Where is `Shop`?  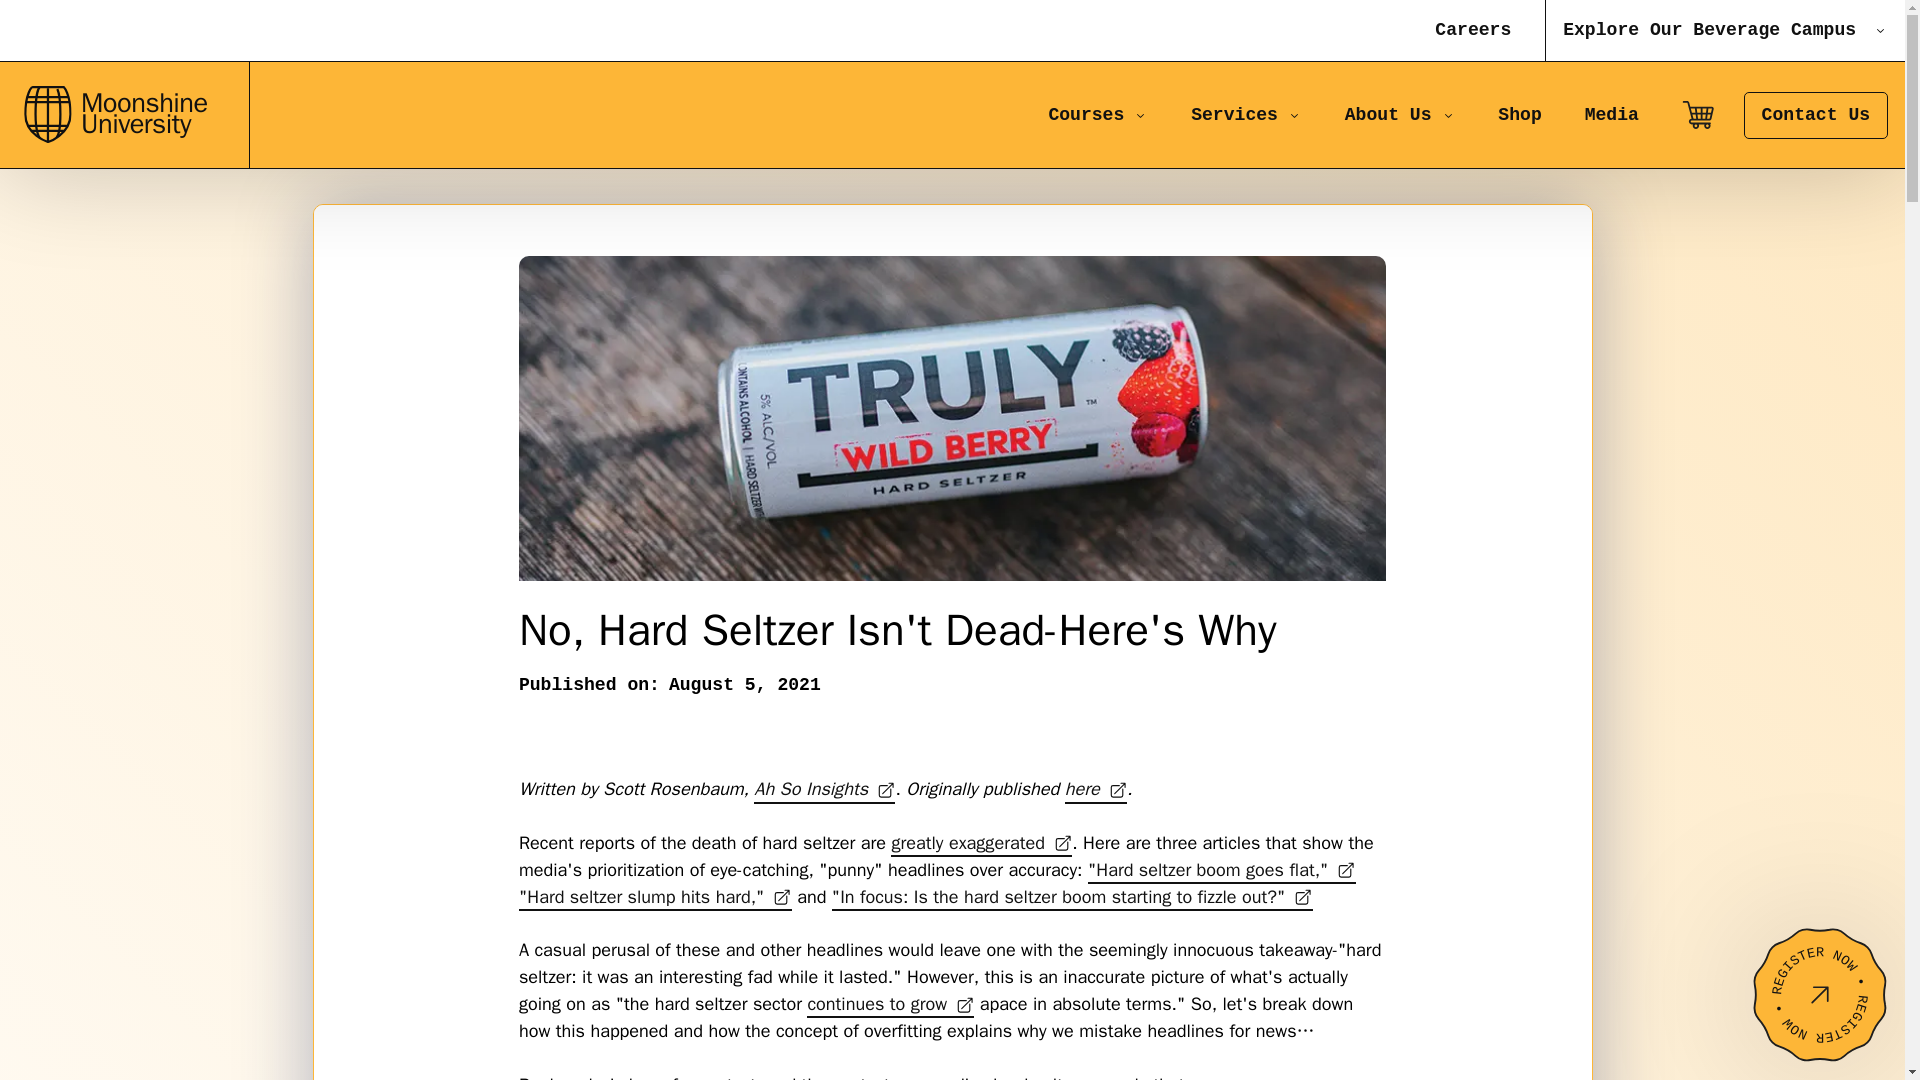
Shop is located at coordinates (1518, 114).